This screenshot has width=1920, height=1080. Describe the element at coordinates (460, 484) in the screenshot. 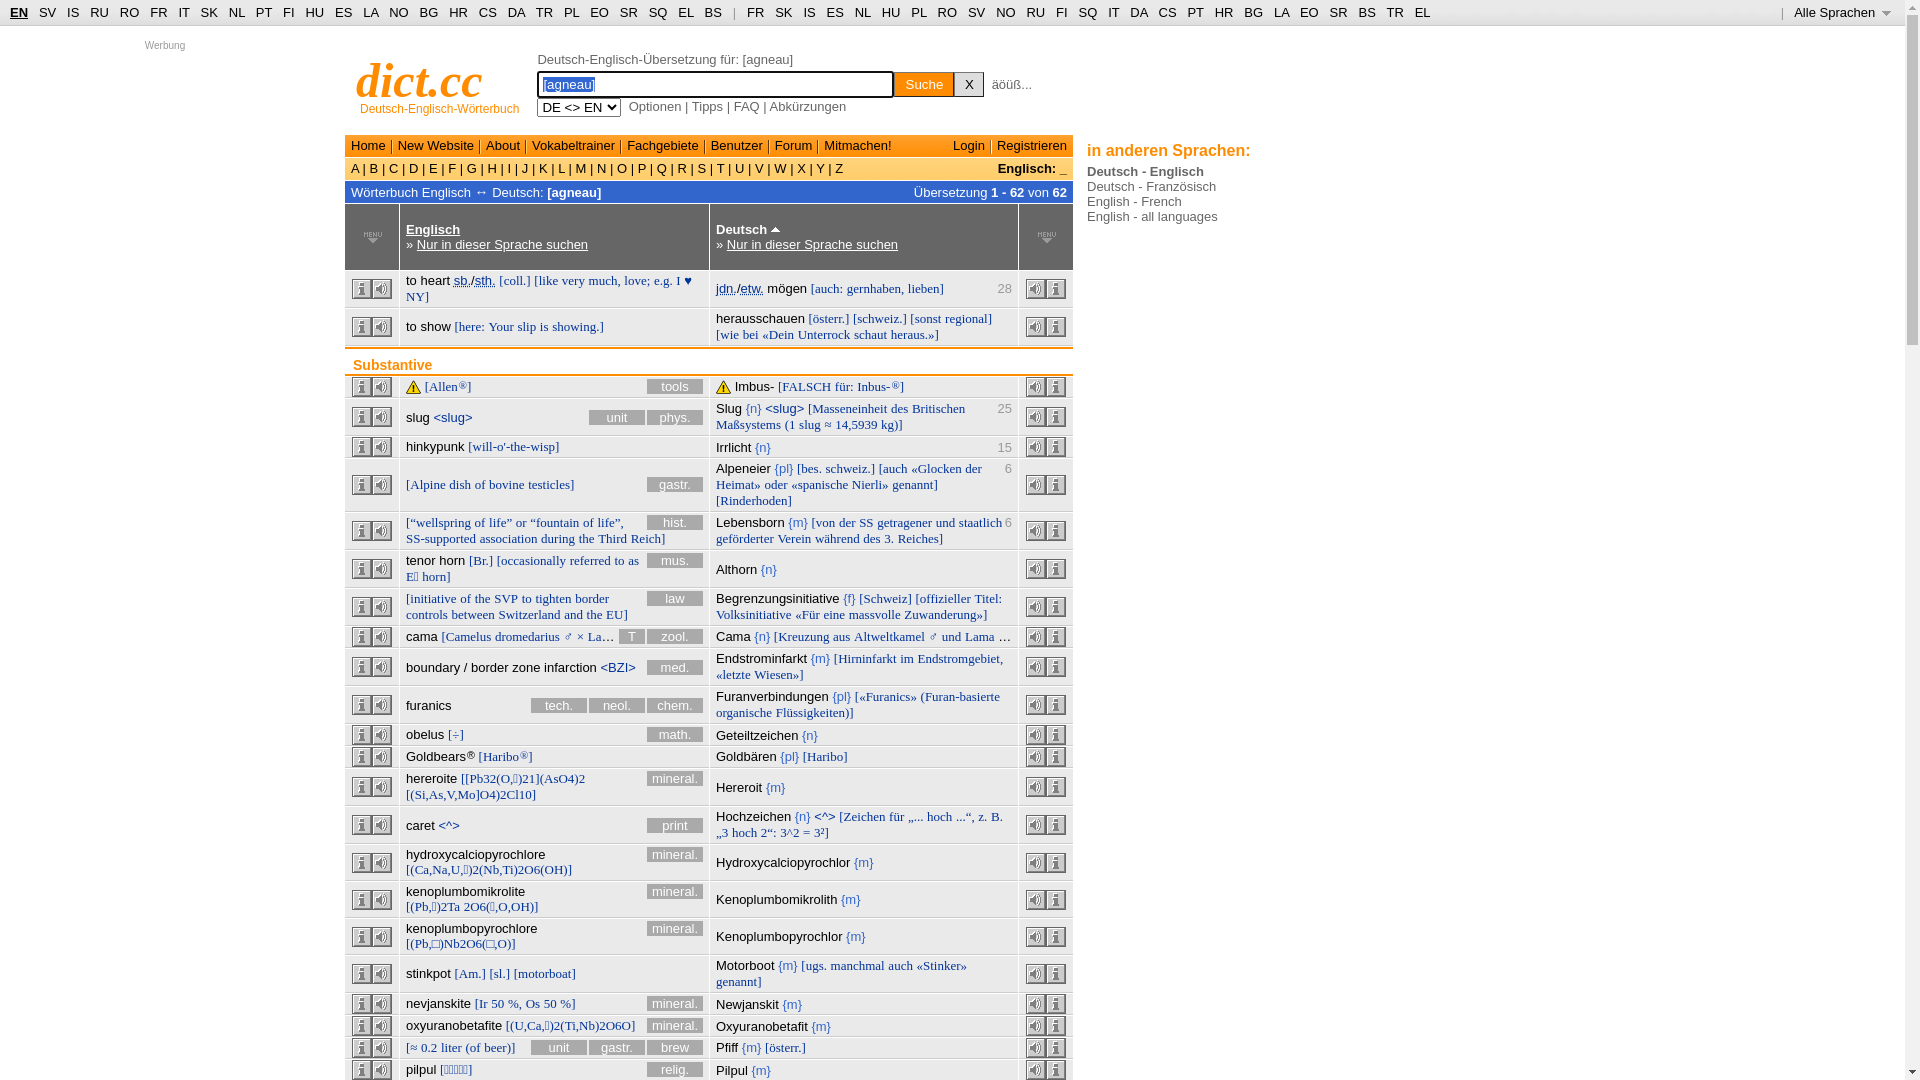

I see `dish` at that location.